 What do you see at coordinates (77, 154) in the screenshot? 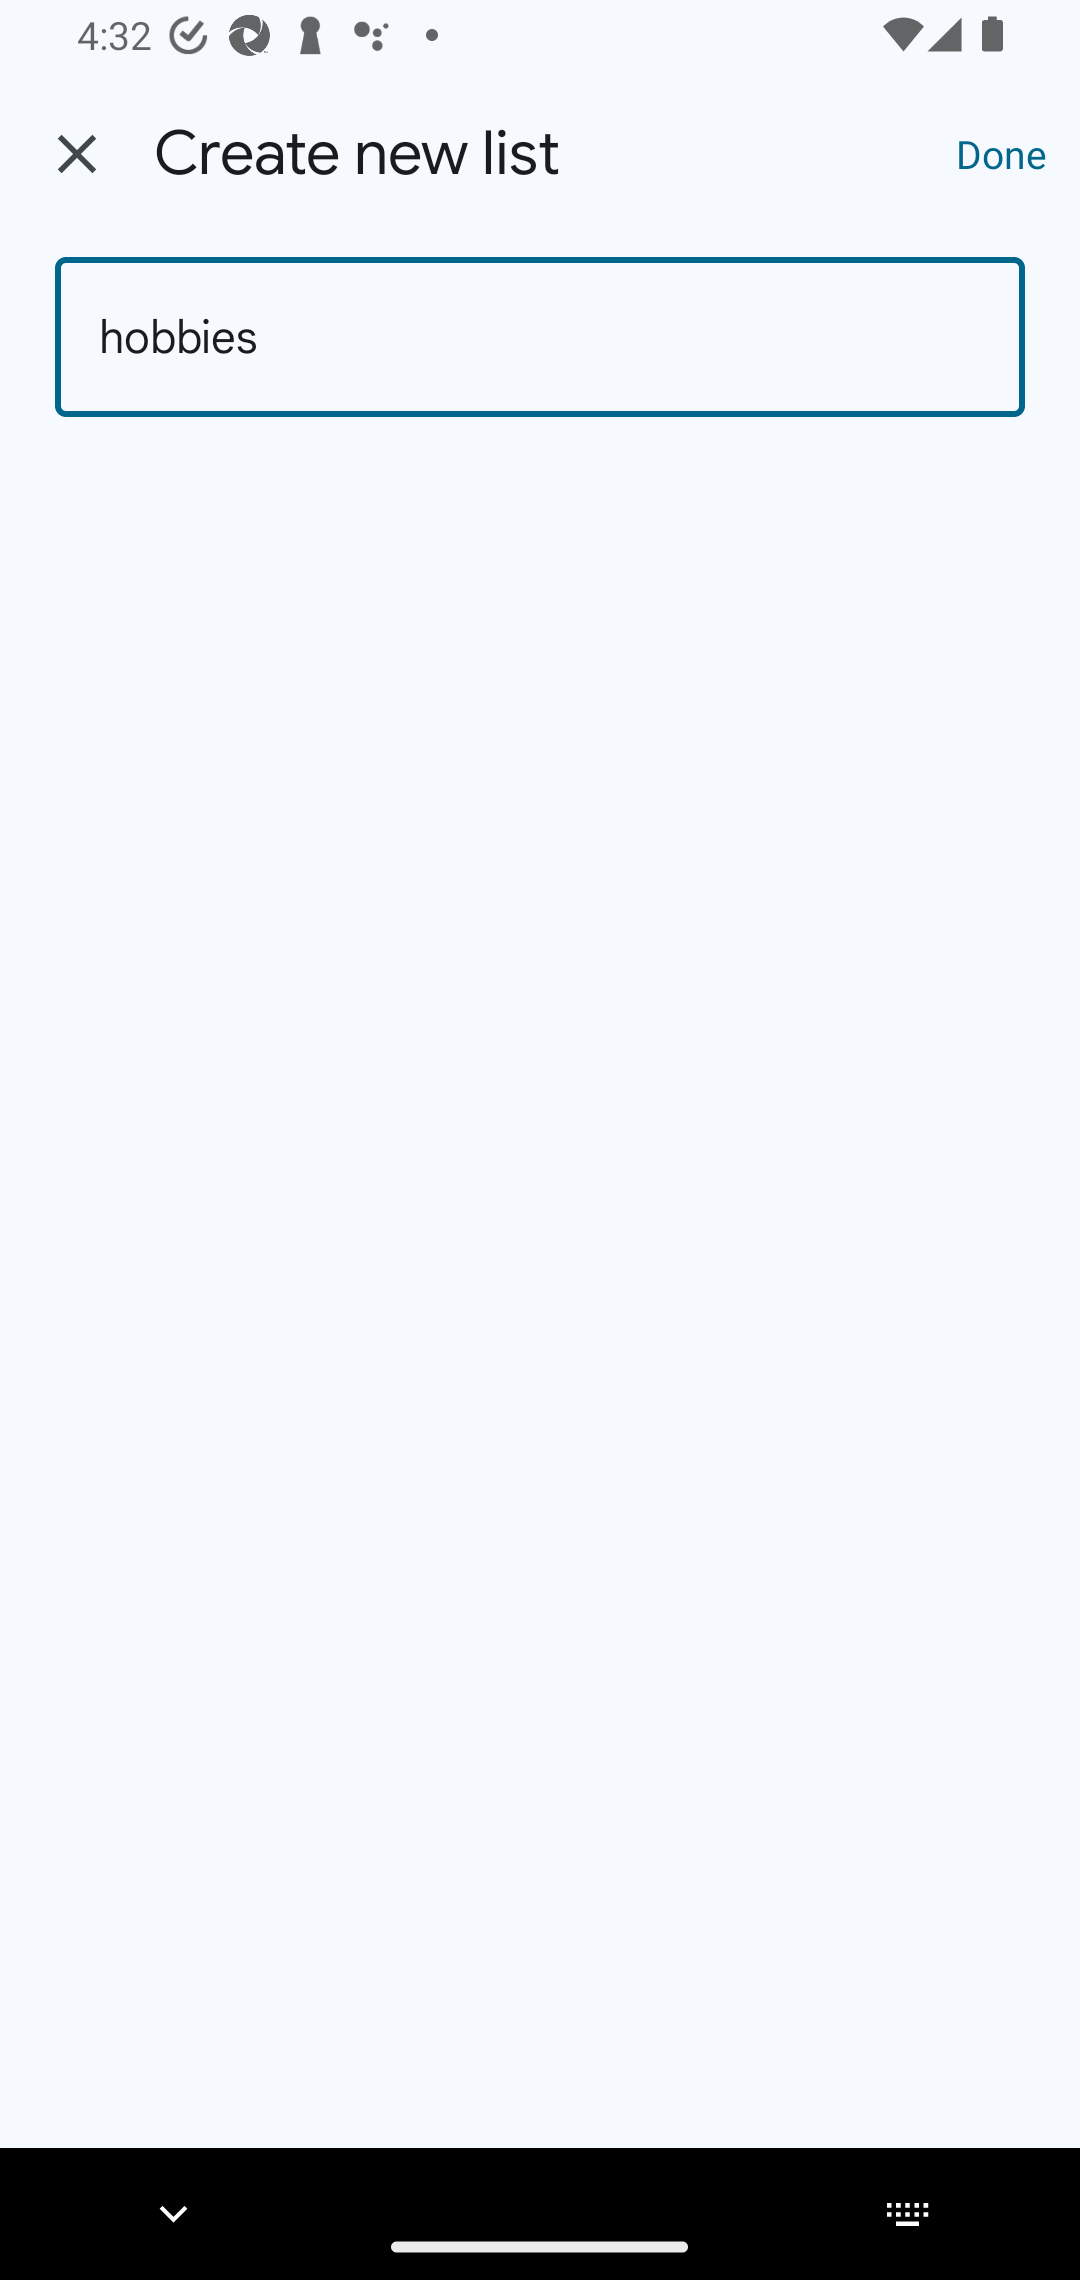
I see `Back` at bounding box center [77, 154].